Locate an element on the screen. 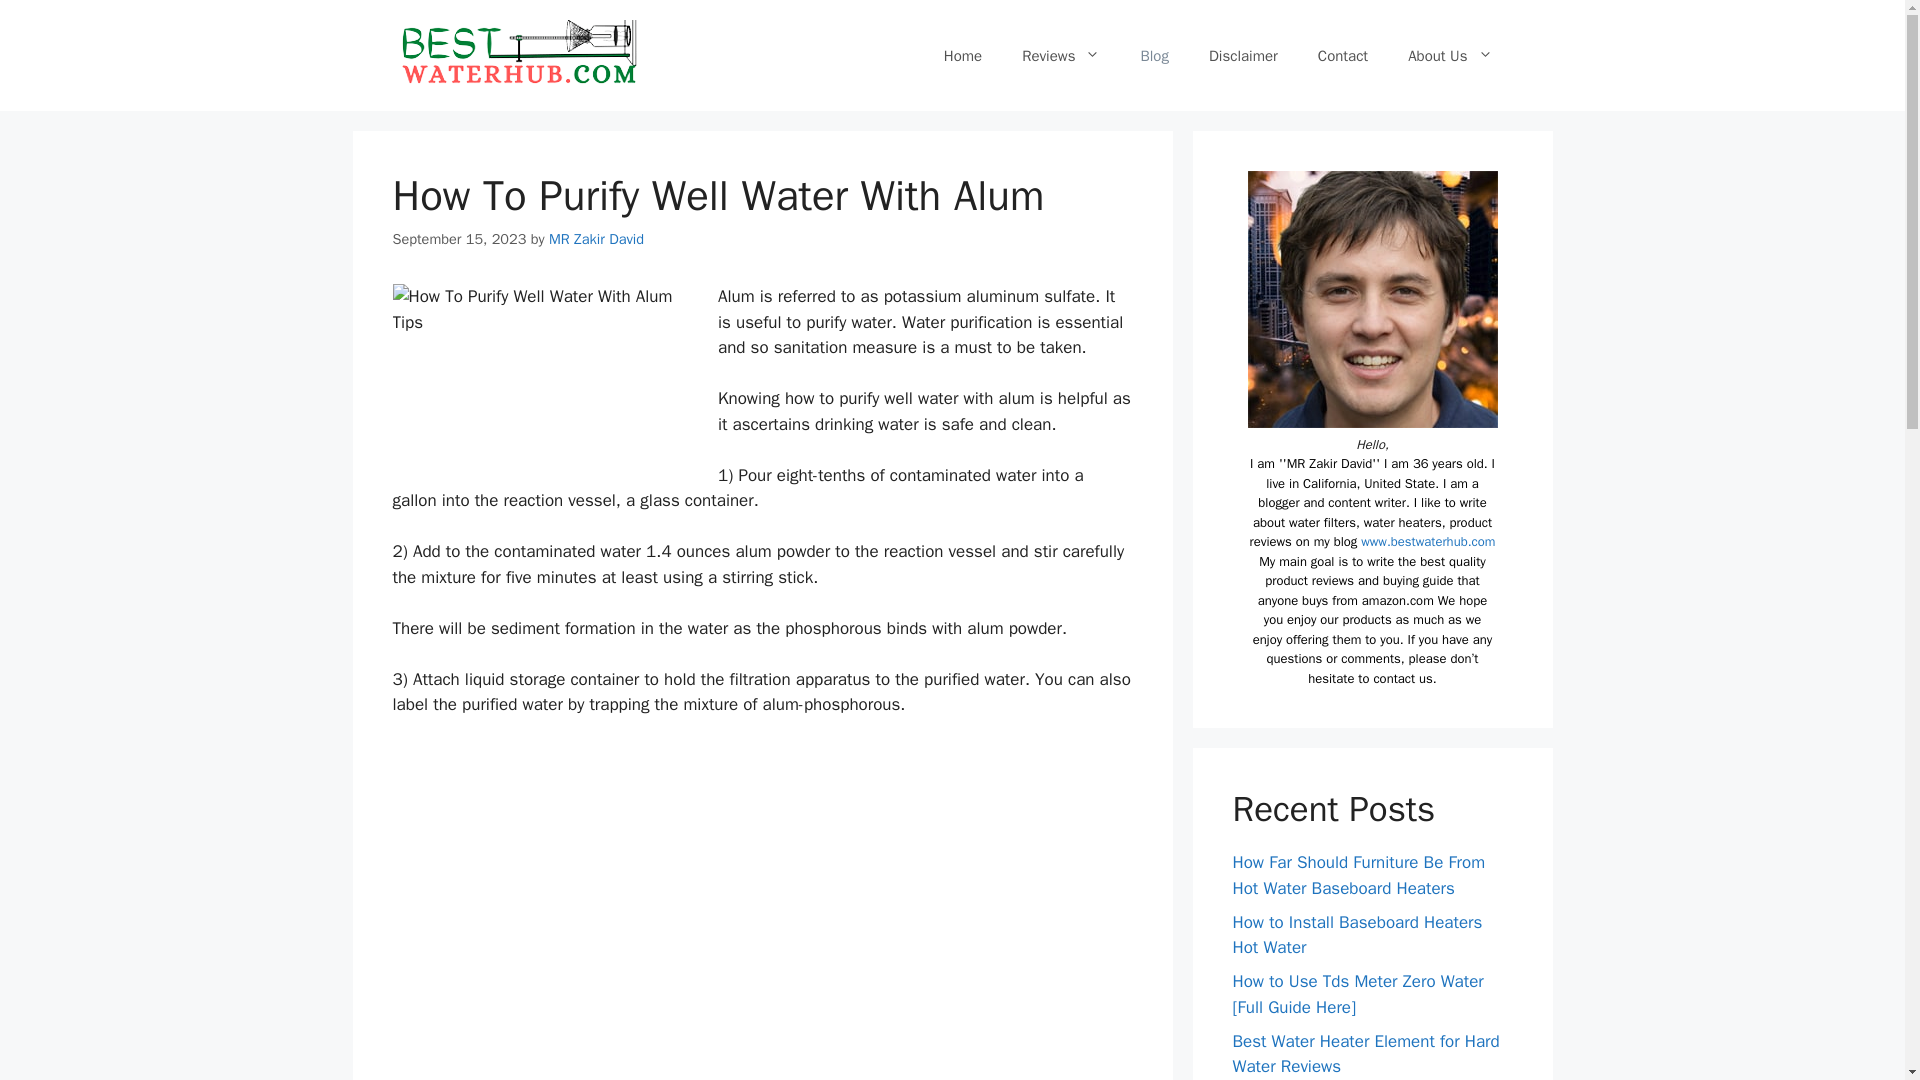  How to Install Baseboard Heaters Hot Water is located at coordinates (1357, 935).